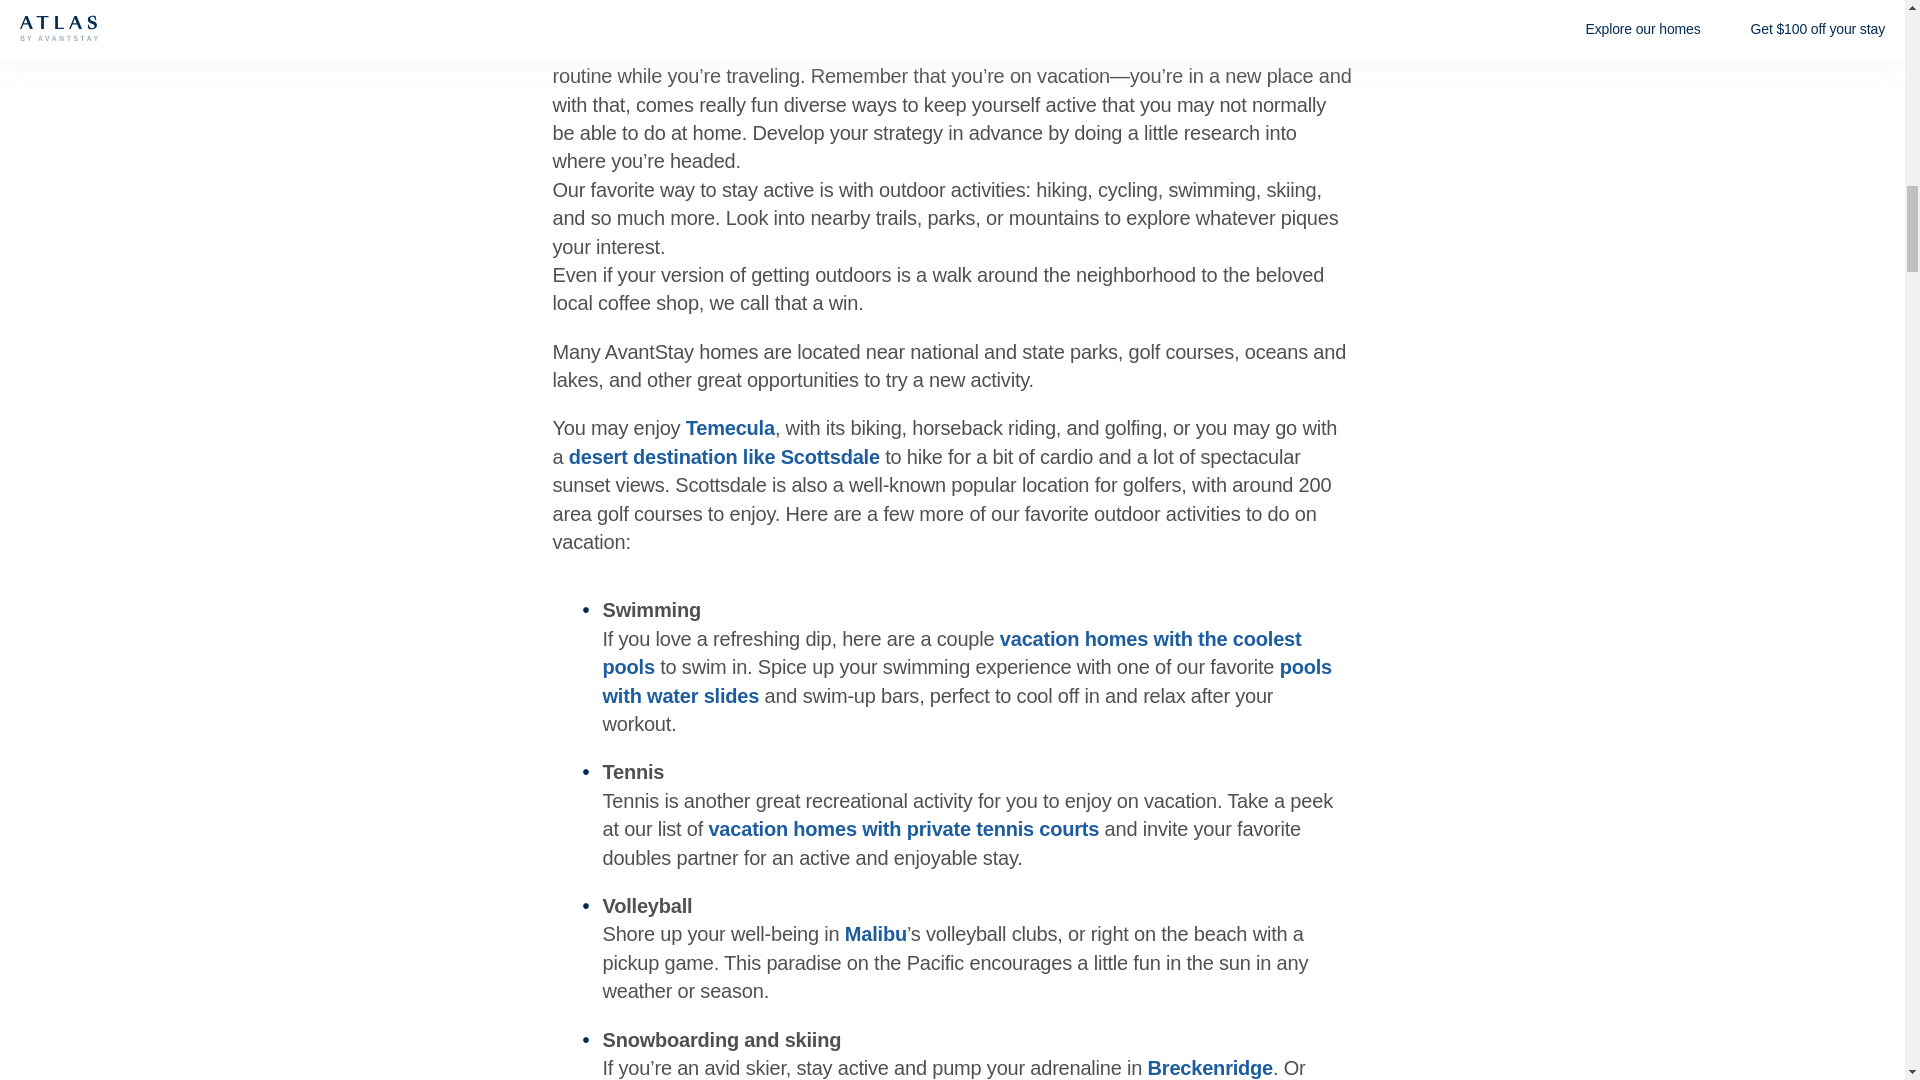 The image size is (1920, 1080). What do you see at coordinates (724, 456) in the screenshot?
I see `desert destination like Scottsdale` at bounding box center [724, 456].